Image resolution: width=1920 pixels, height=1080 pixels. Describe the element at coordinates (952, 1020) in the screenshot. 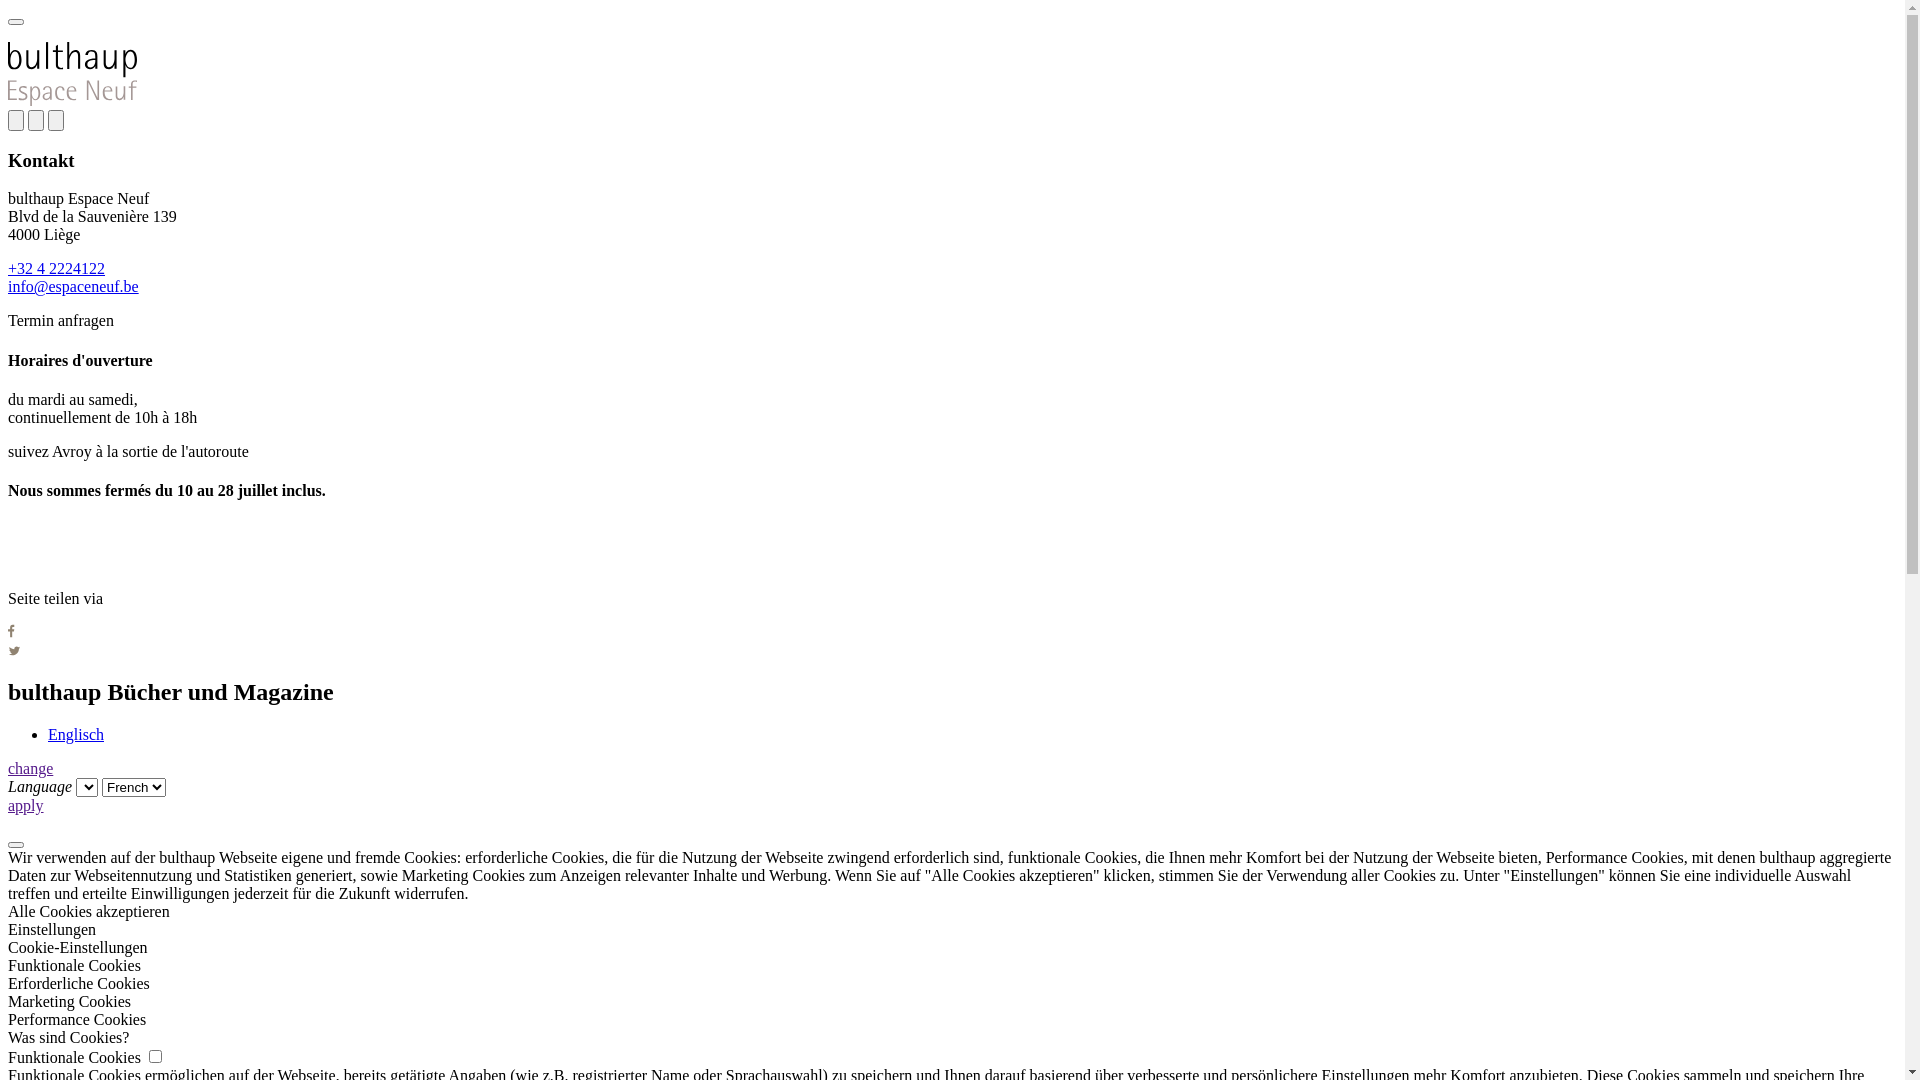

I see `Performance Cookies` at that location.